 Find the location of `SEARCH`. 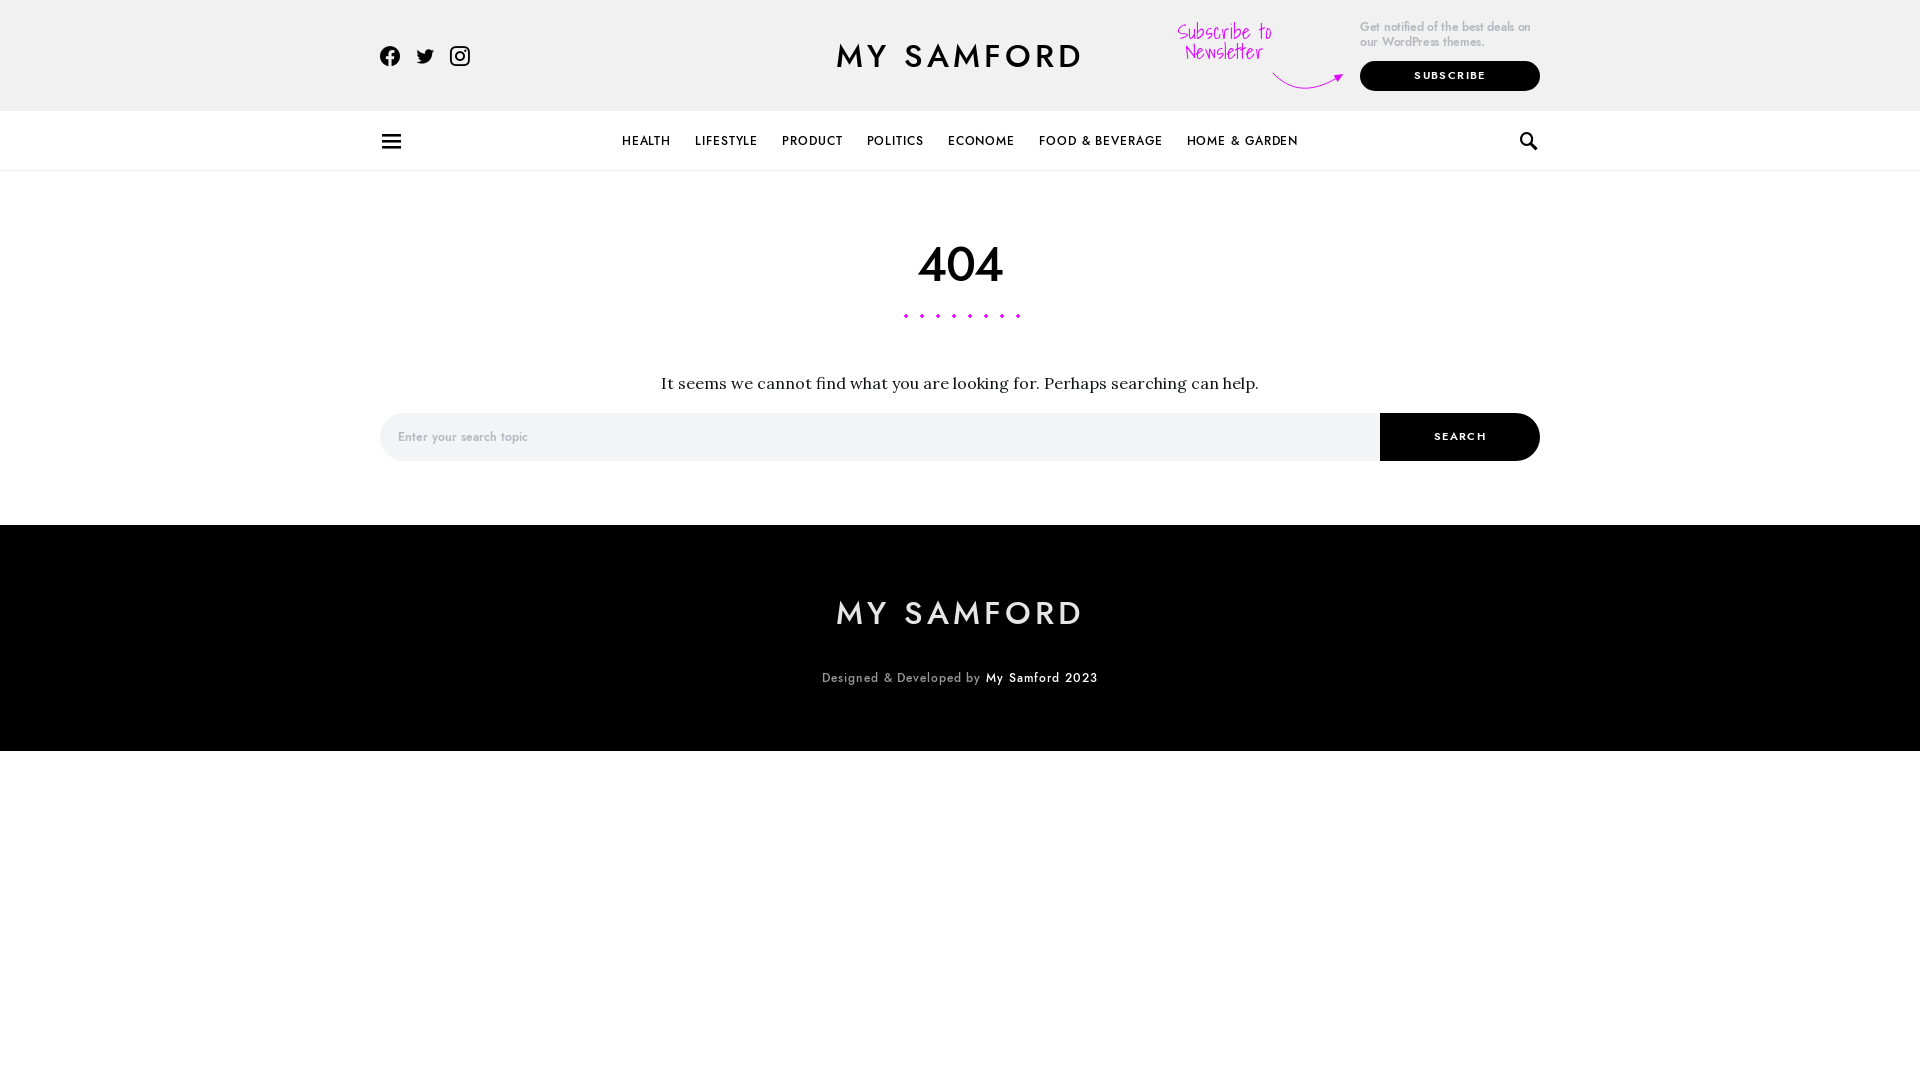

SEARCH is located at coordinates (1460, 437).